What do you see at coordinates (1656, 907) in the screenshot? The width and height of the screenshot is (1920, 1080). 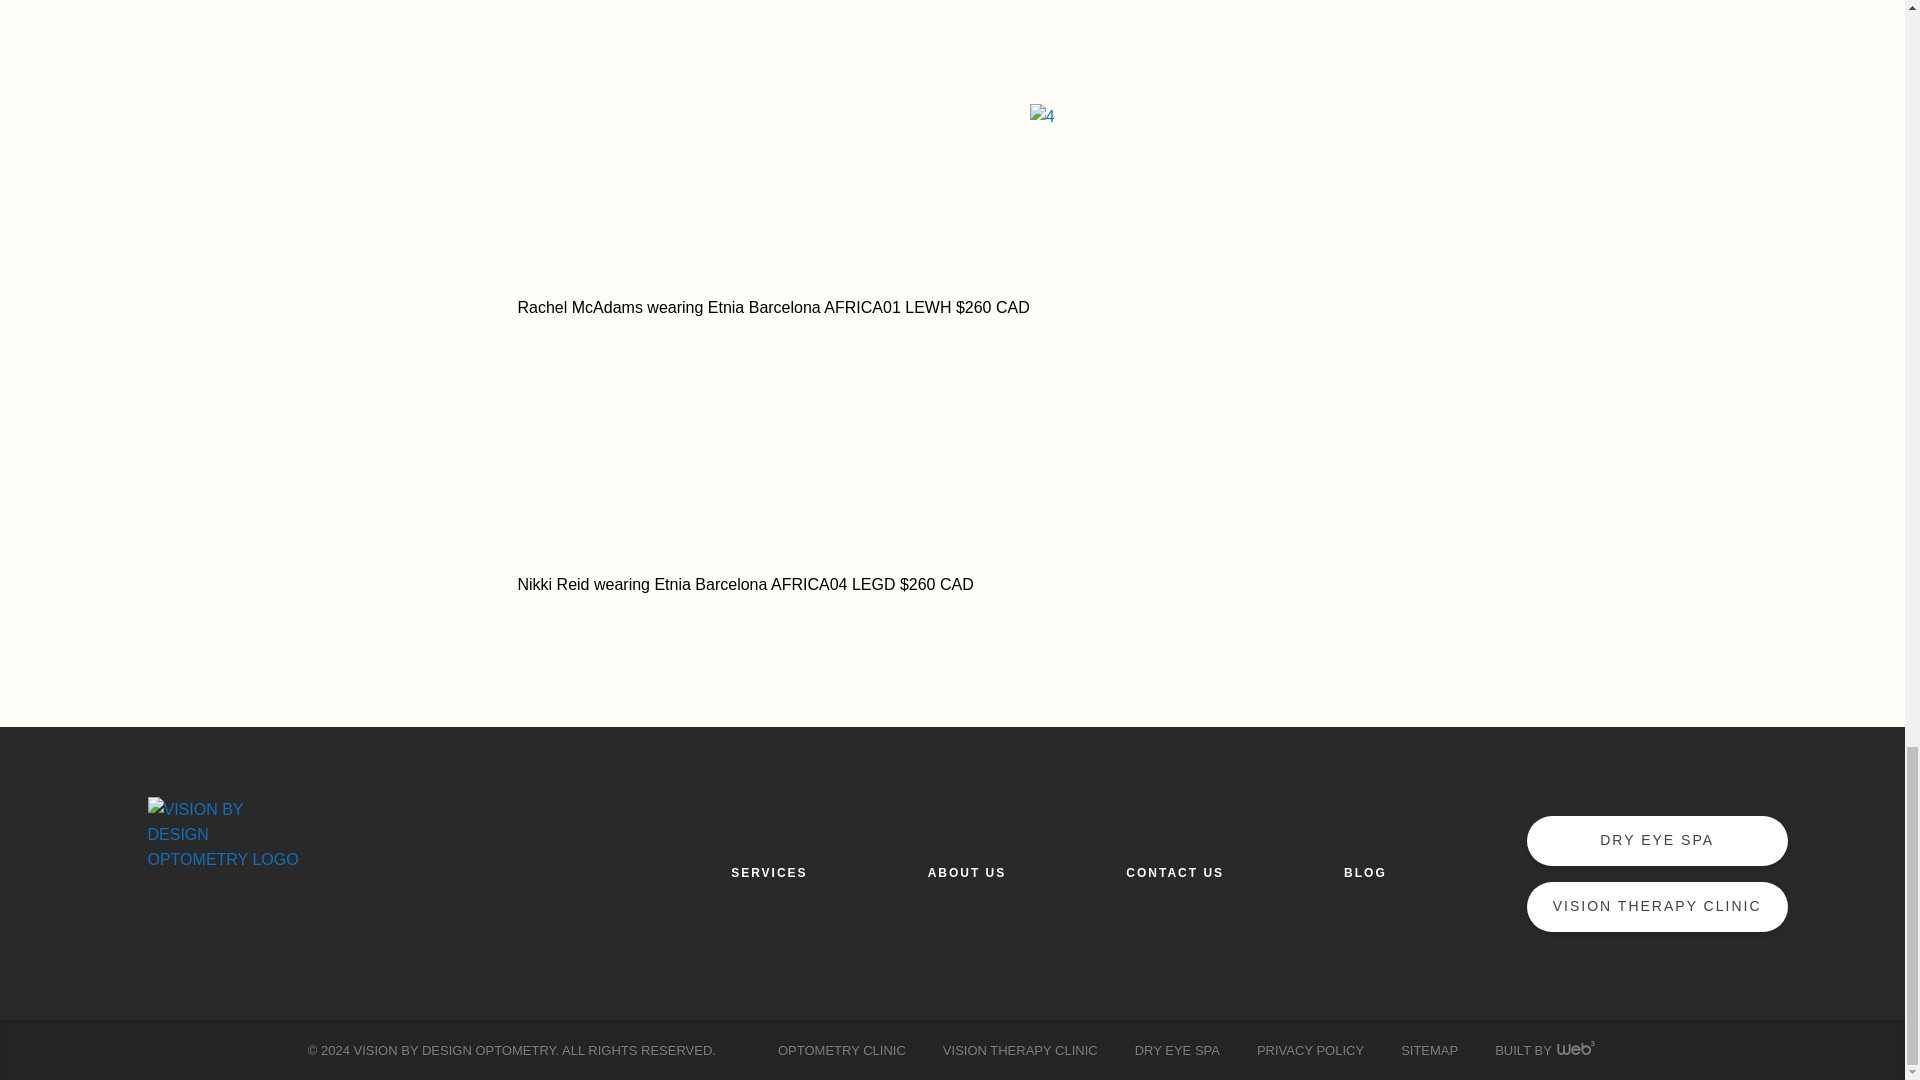 I see `VISION THERAPY CLINIC` at bounding box center [1656, 907].